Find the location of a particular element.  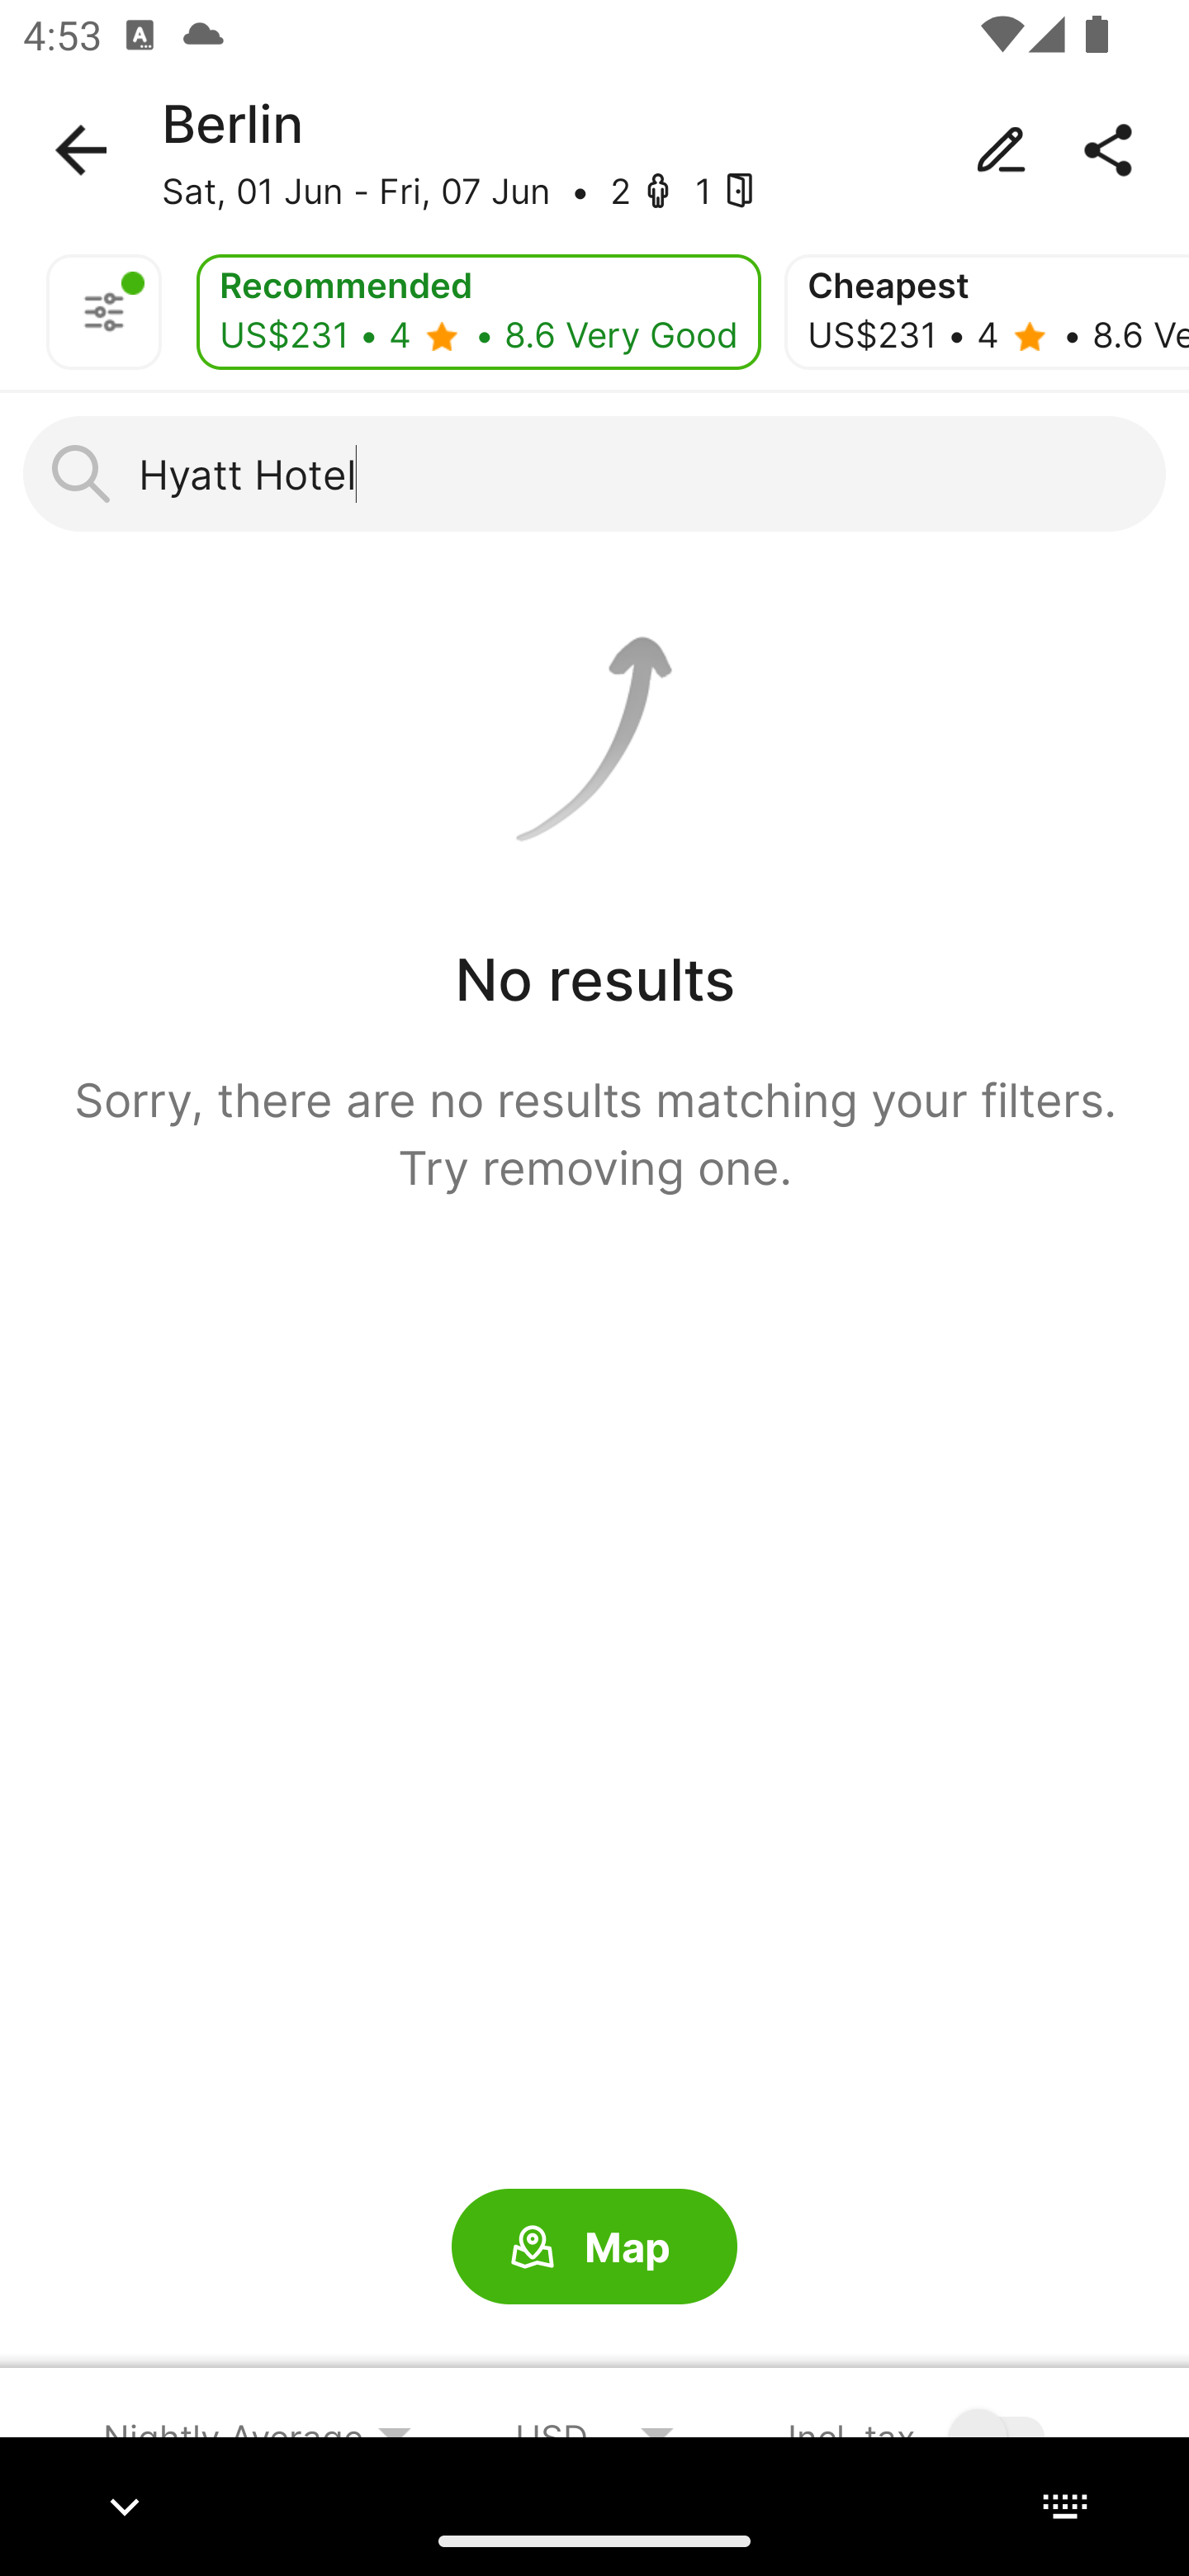

Map  is located at coordinates (594, 2247).